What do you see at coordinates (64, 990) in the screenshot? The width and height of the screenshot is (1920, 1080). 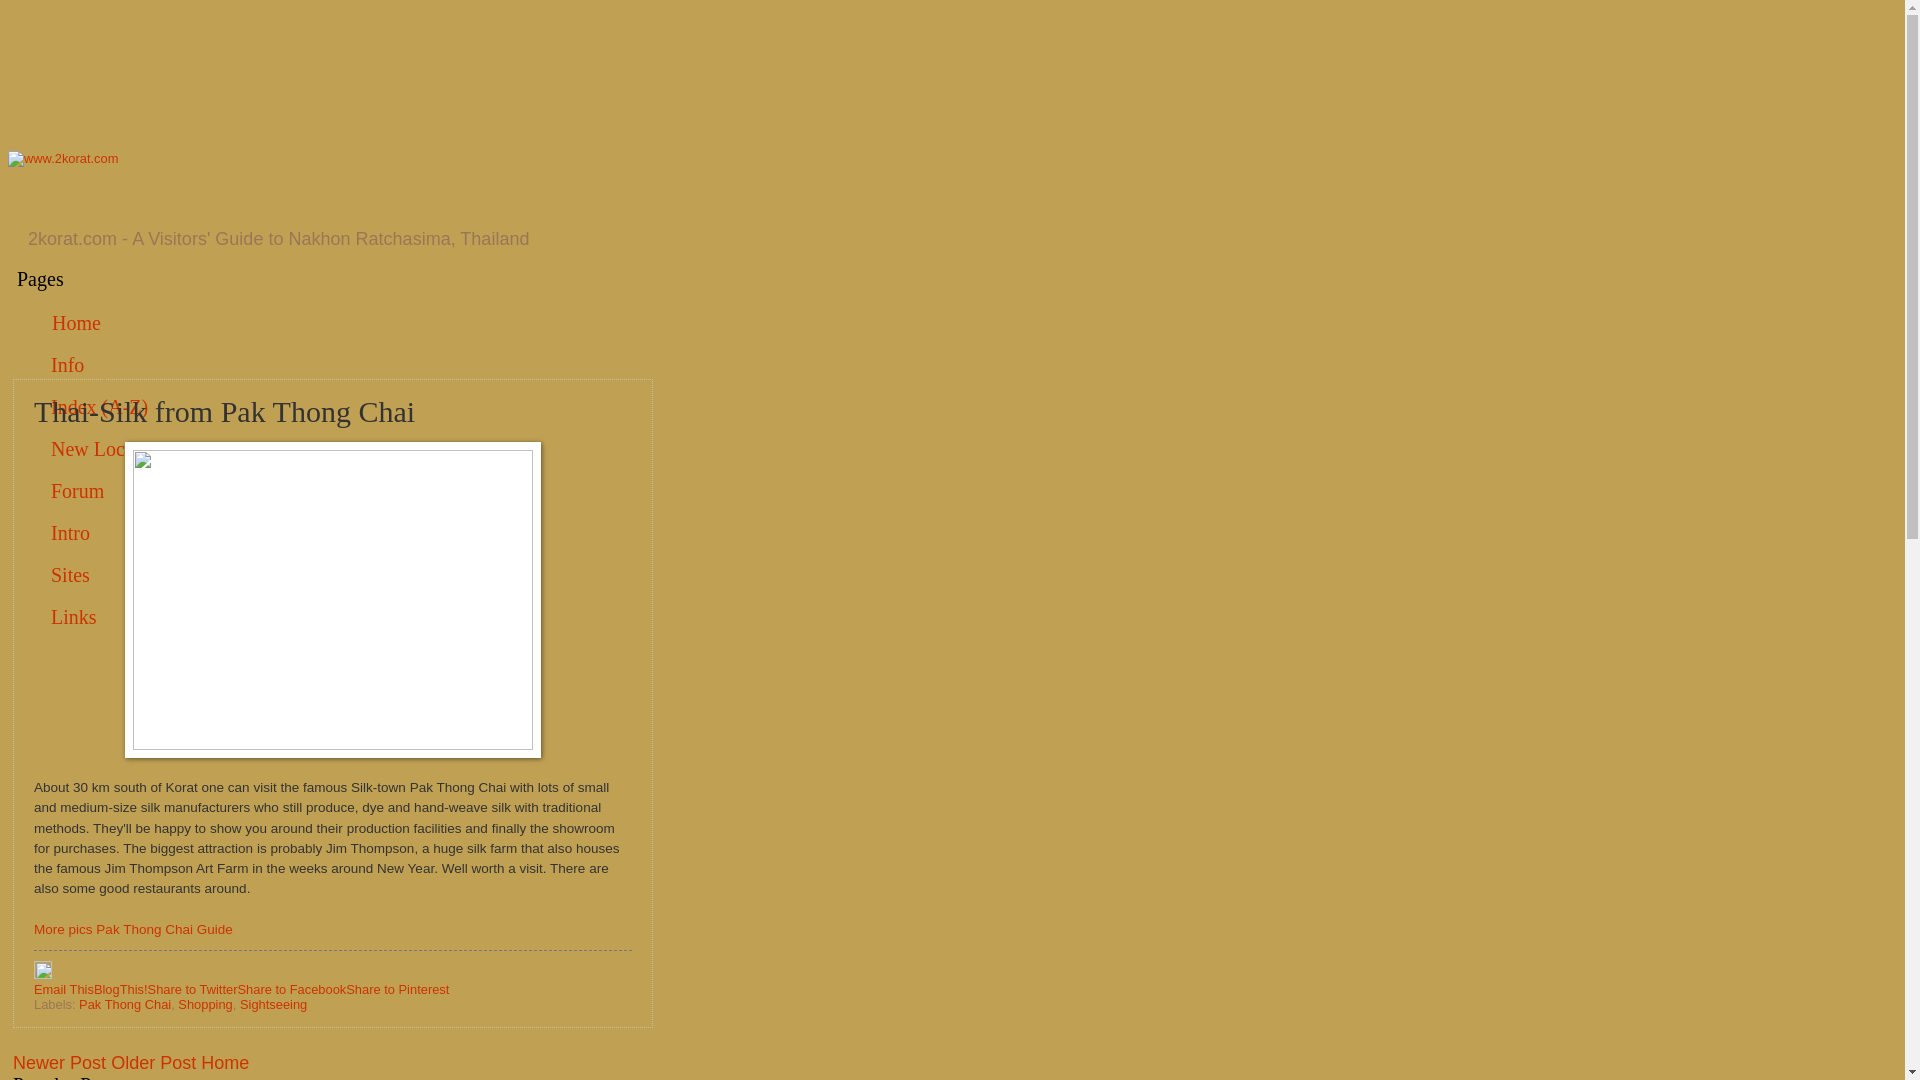 I see `Email This` at bounding box center [64, 990].